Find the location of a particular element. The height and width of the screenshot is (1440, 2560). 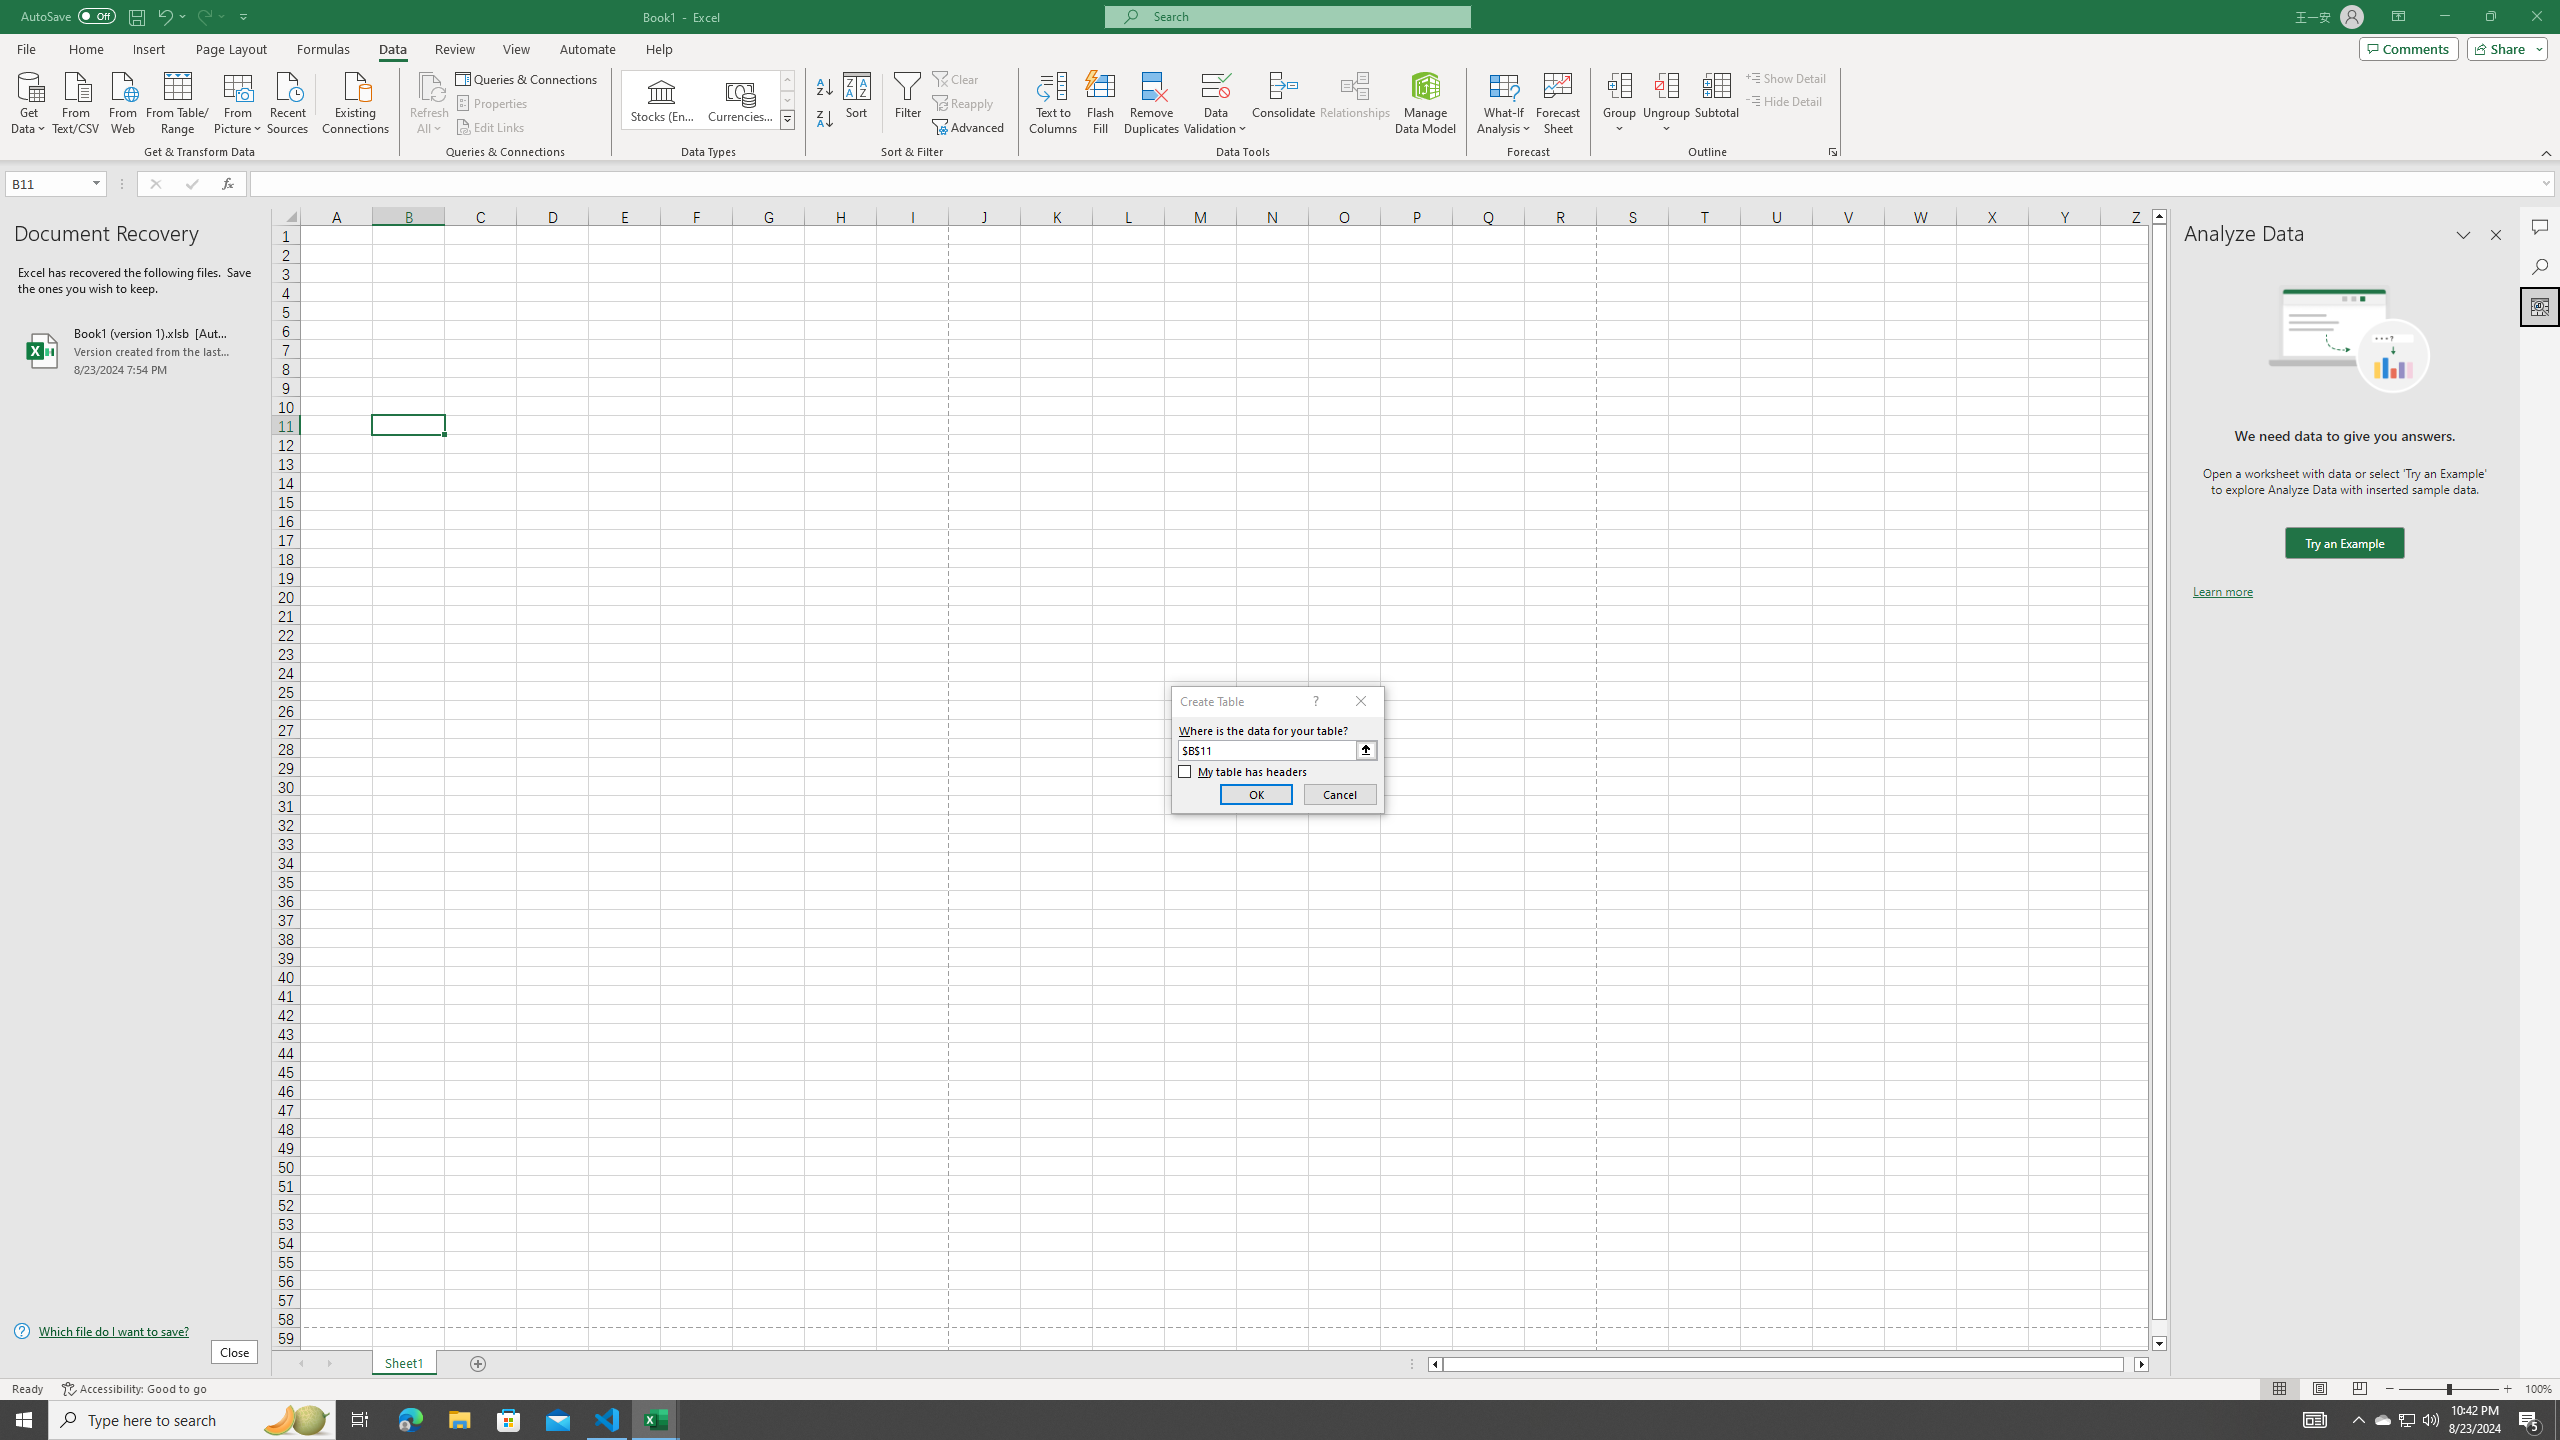

Book1 (version 1).xlsb  [AutoRecovered] is located at coordinates (135, 350).